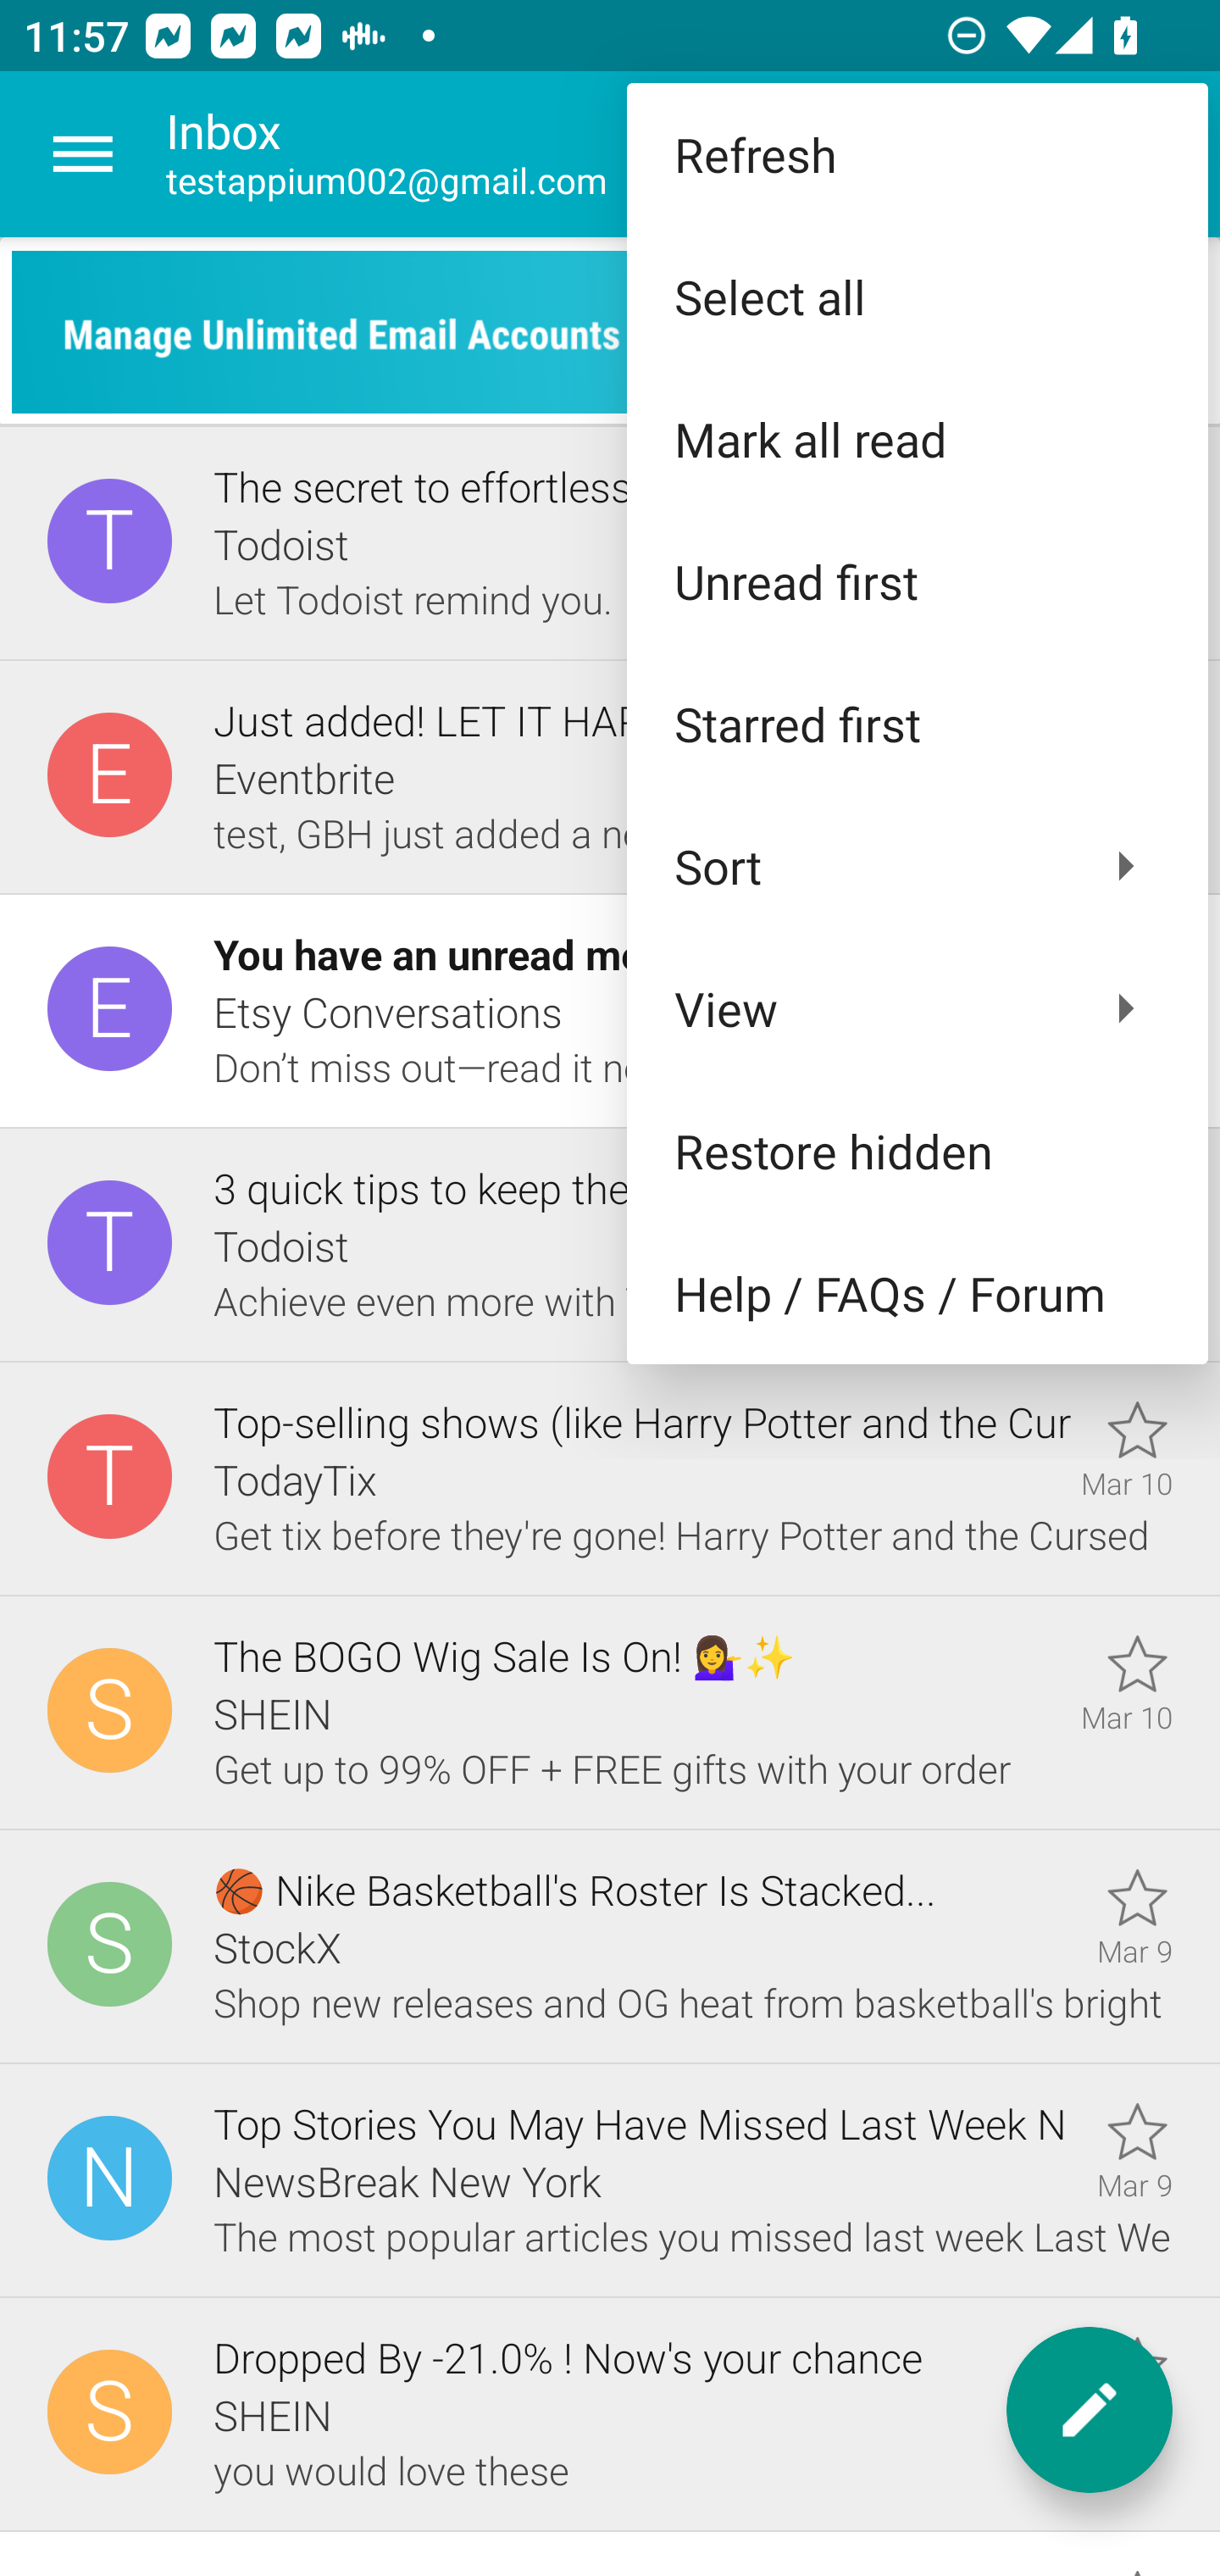 The height and width of the screenshot is (2576, 1220). Describe the element at coordinates (917, 724) in the screenshot. I see `Starred first` at that location.